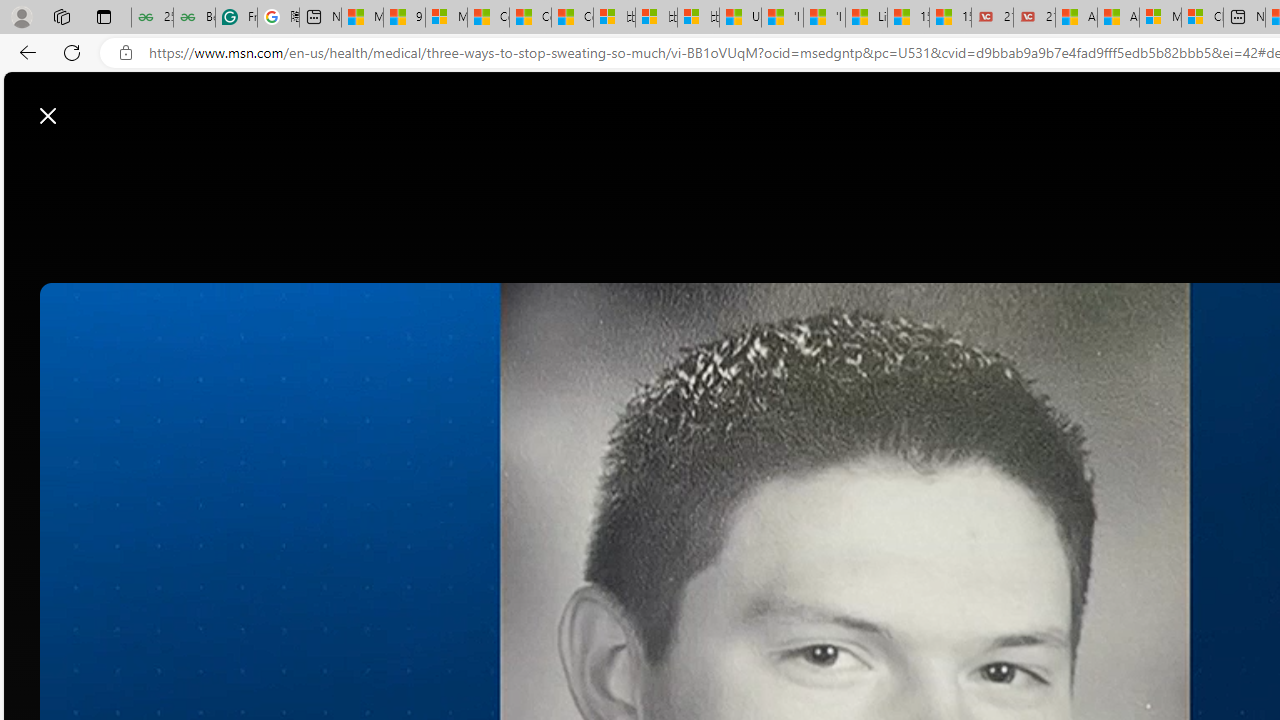 Image resolution: width=1280 pixels, height=720 pixels. I want to click on Watch, so click(548, 162).